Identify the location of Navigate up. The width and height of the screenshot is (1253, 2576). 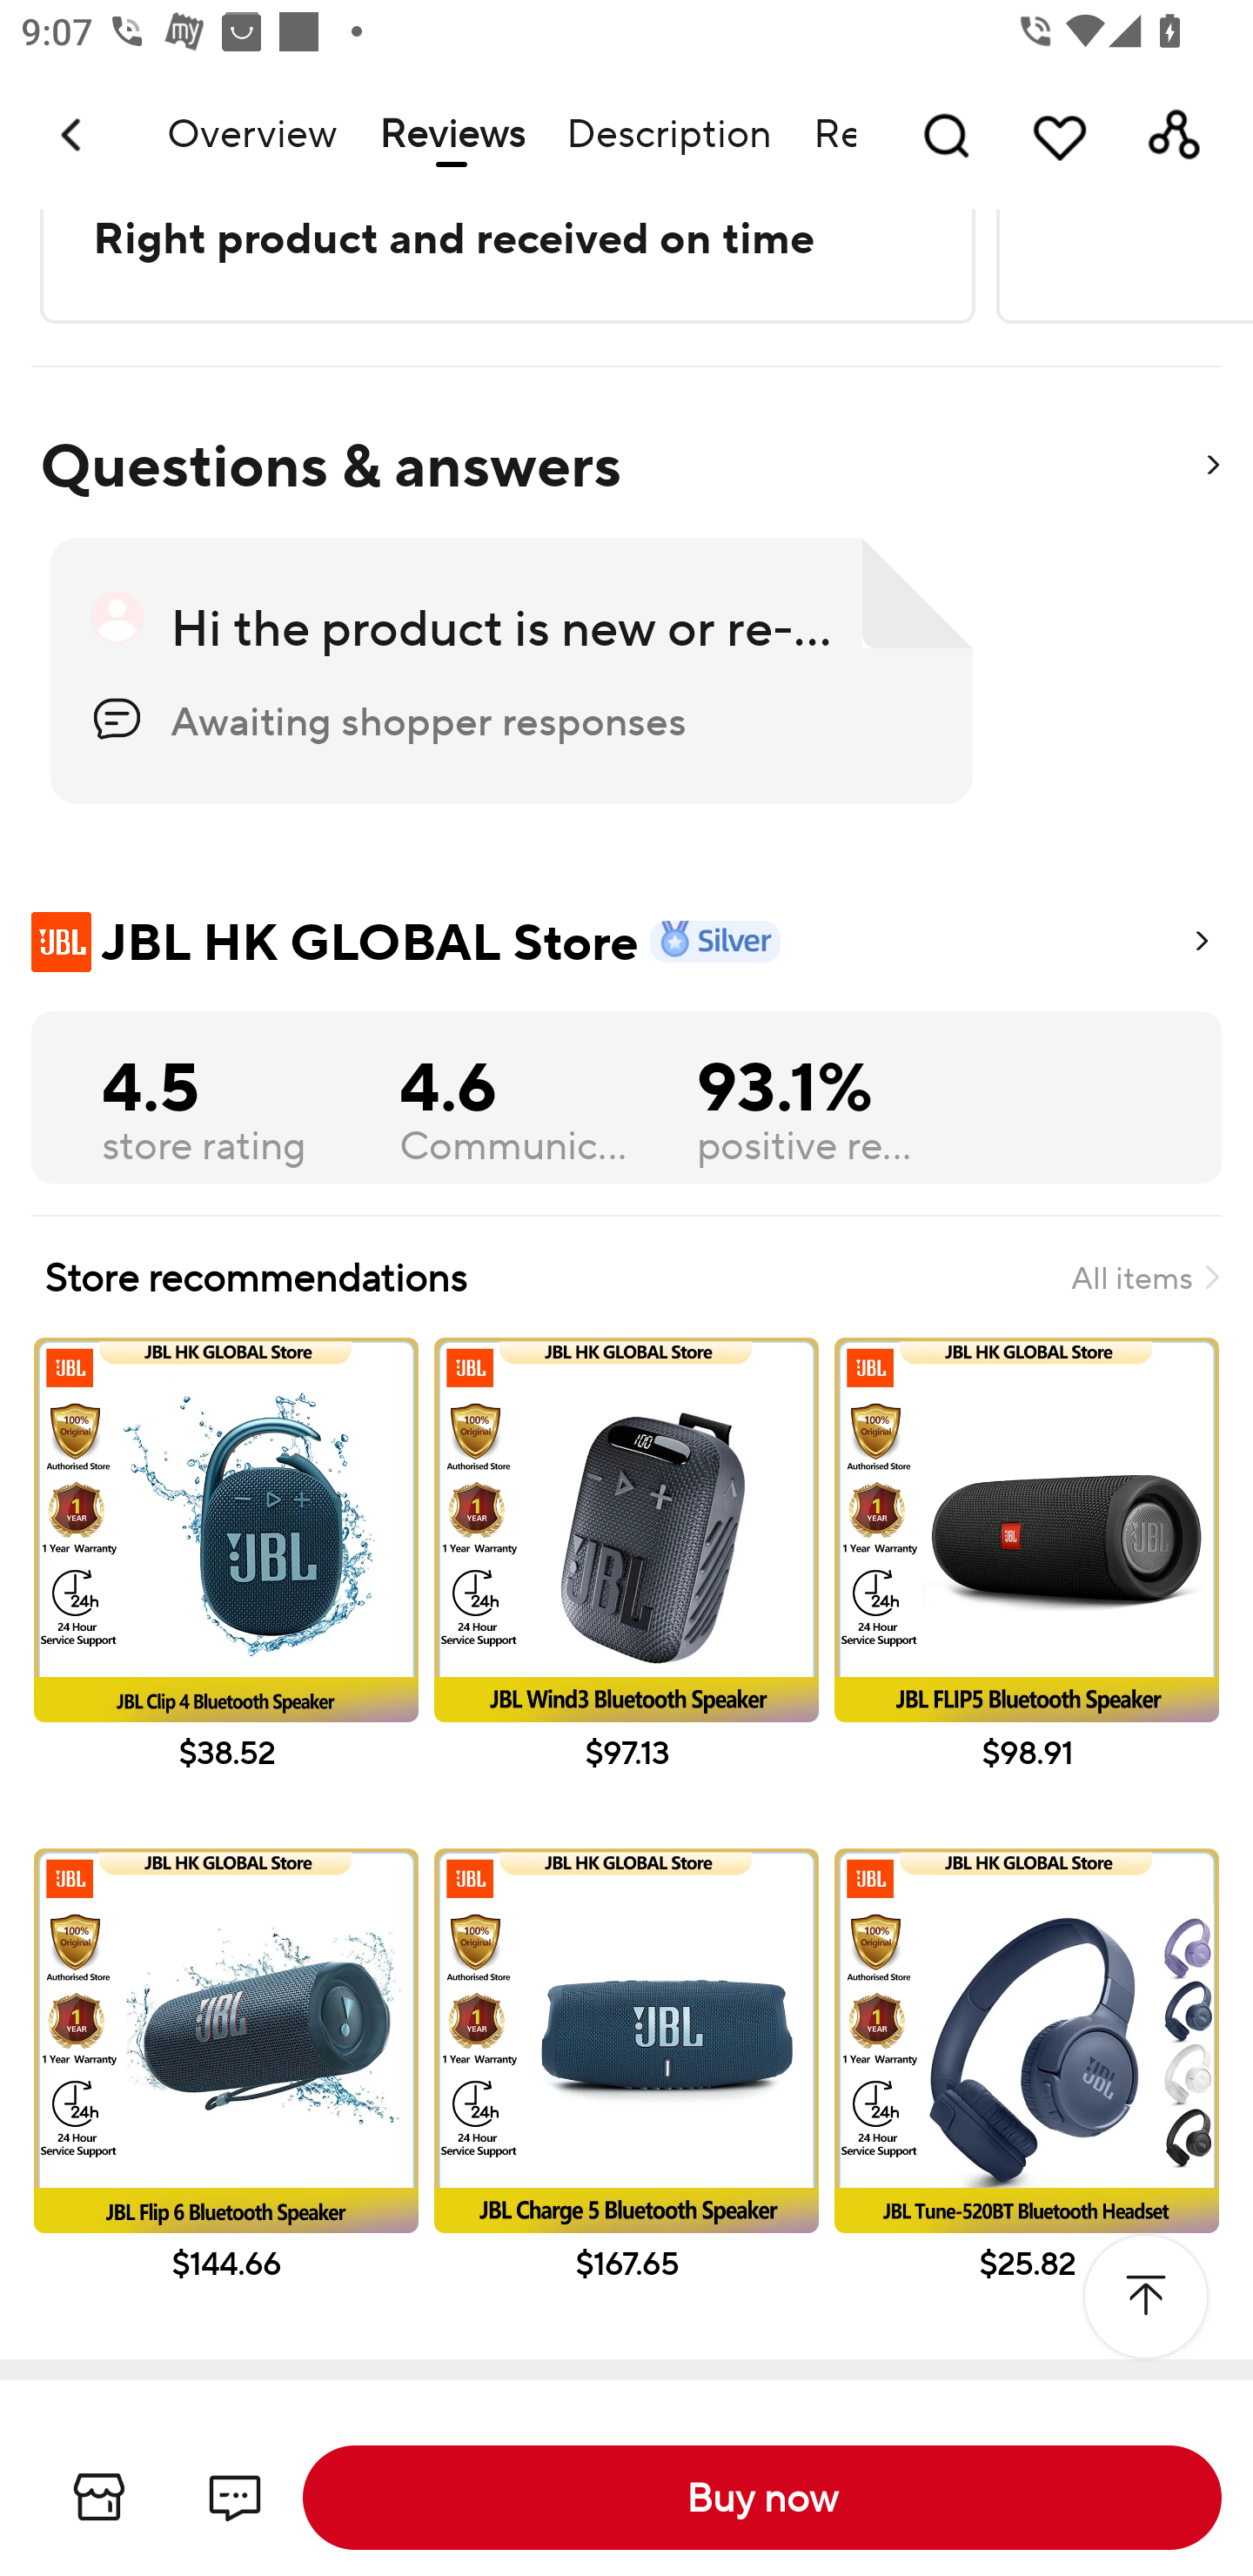
(73, 135).